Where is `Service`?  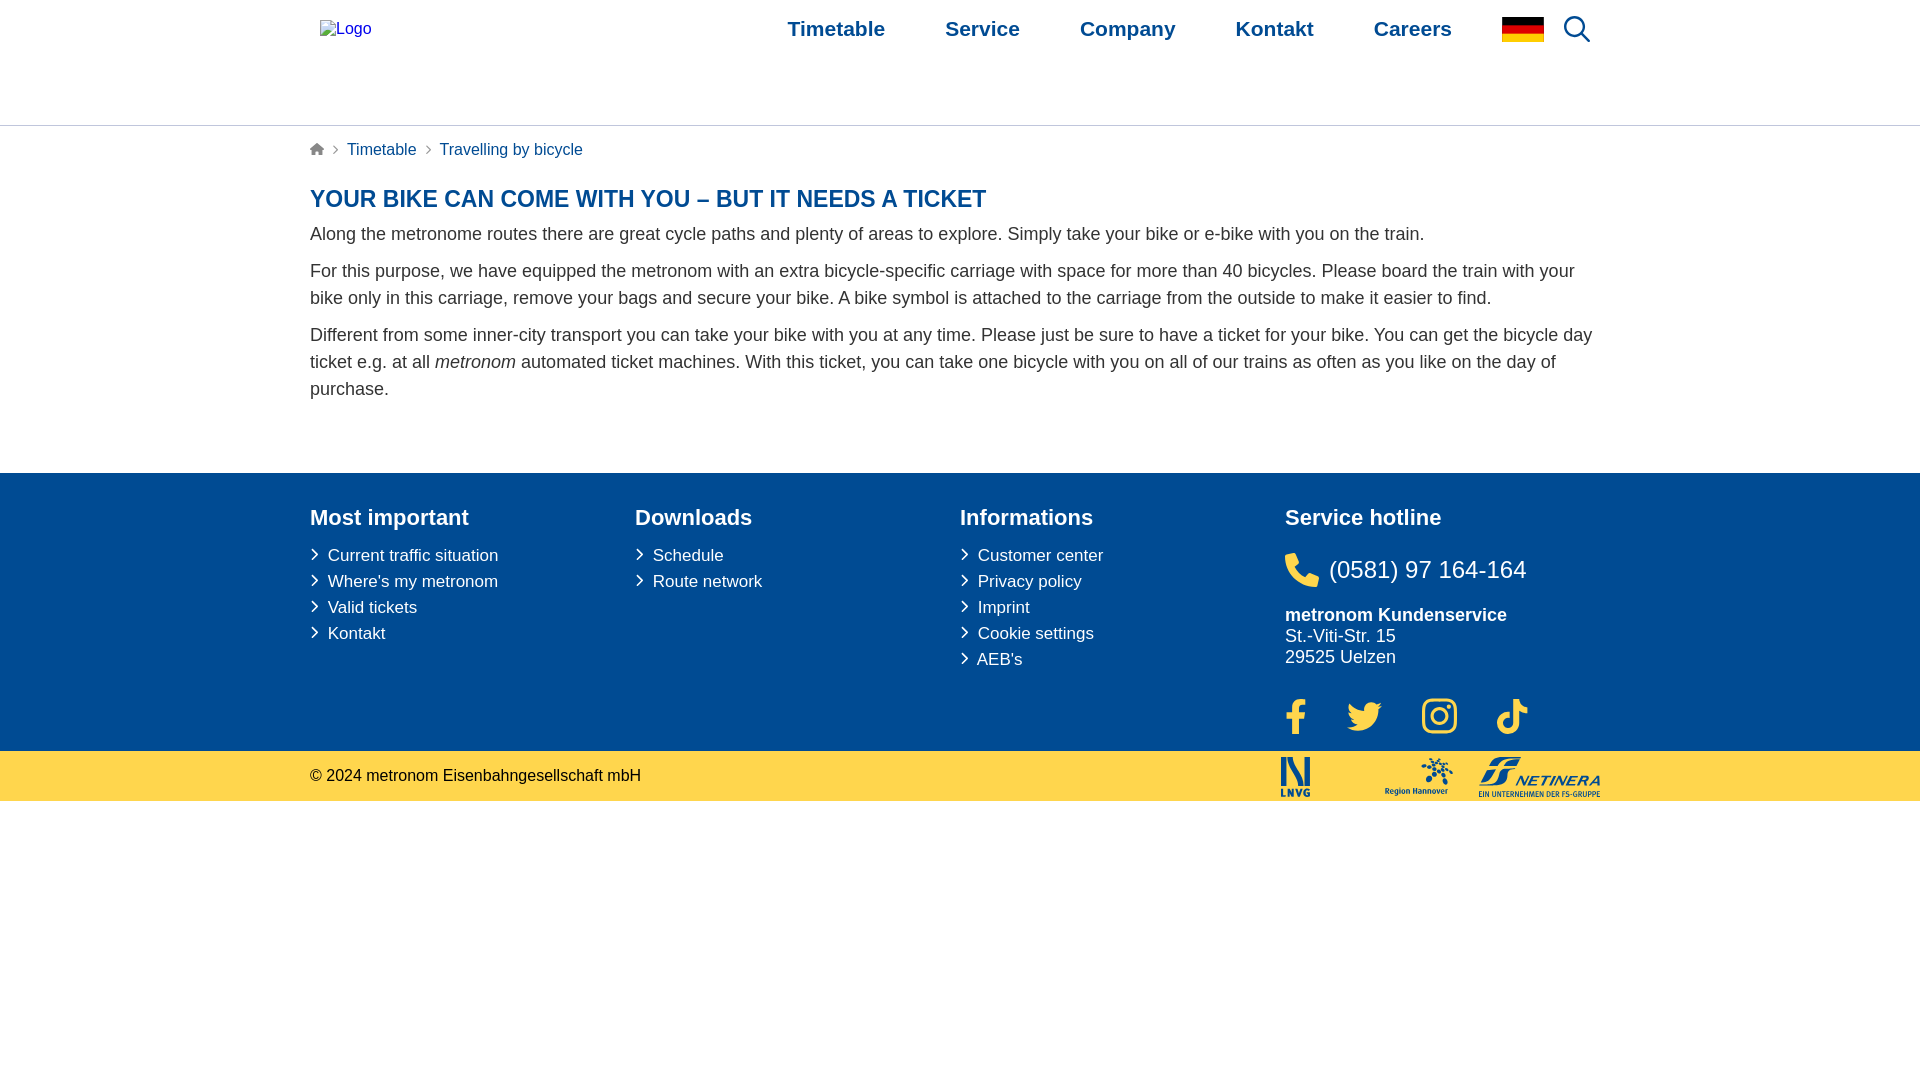
Service is located at coordinates (982, 62).